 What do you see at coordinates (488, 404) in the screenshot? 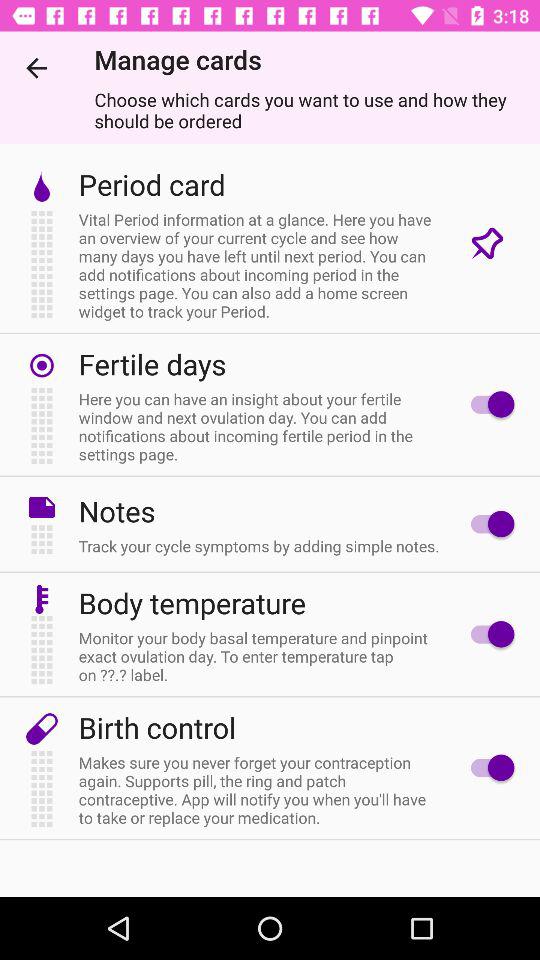
I see `toggle fertile days reminder` at bounding box center [488, 404].